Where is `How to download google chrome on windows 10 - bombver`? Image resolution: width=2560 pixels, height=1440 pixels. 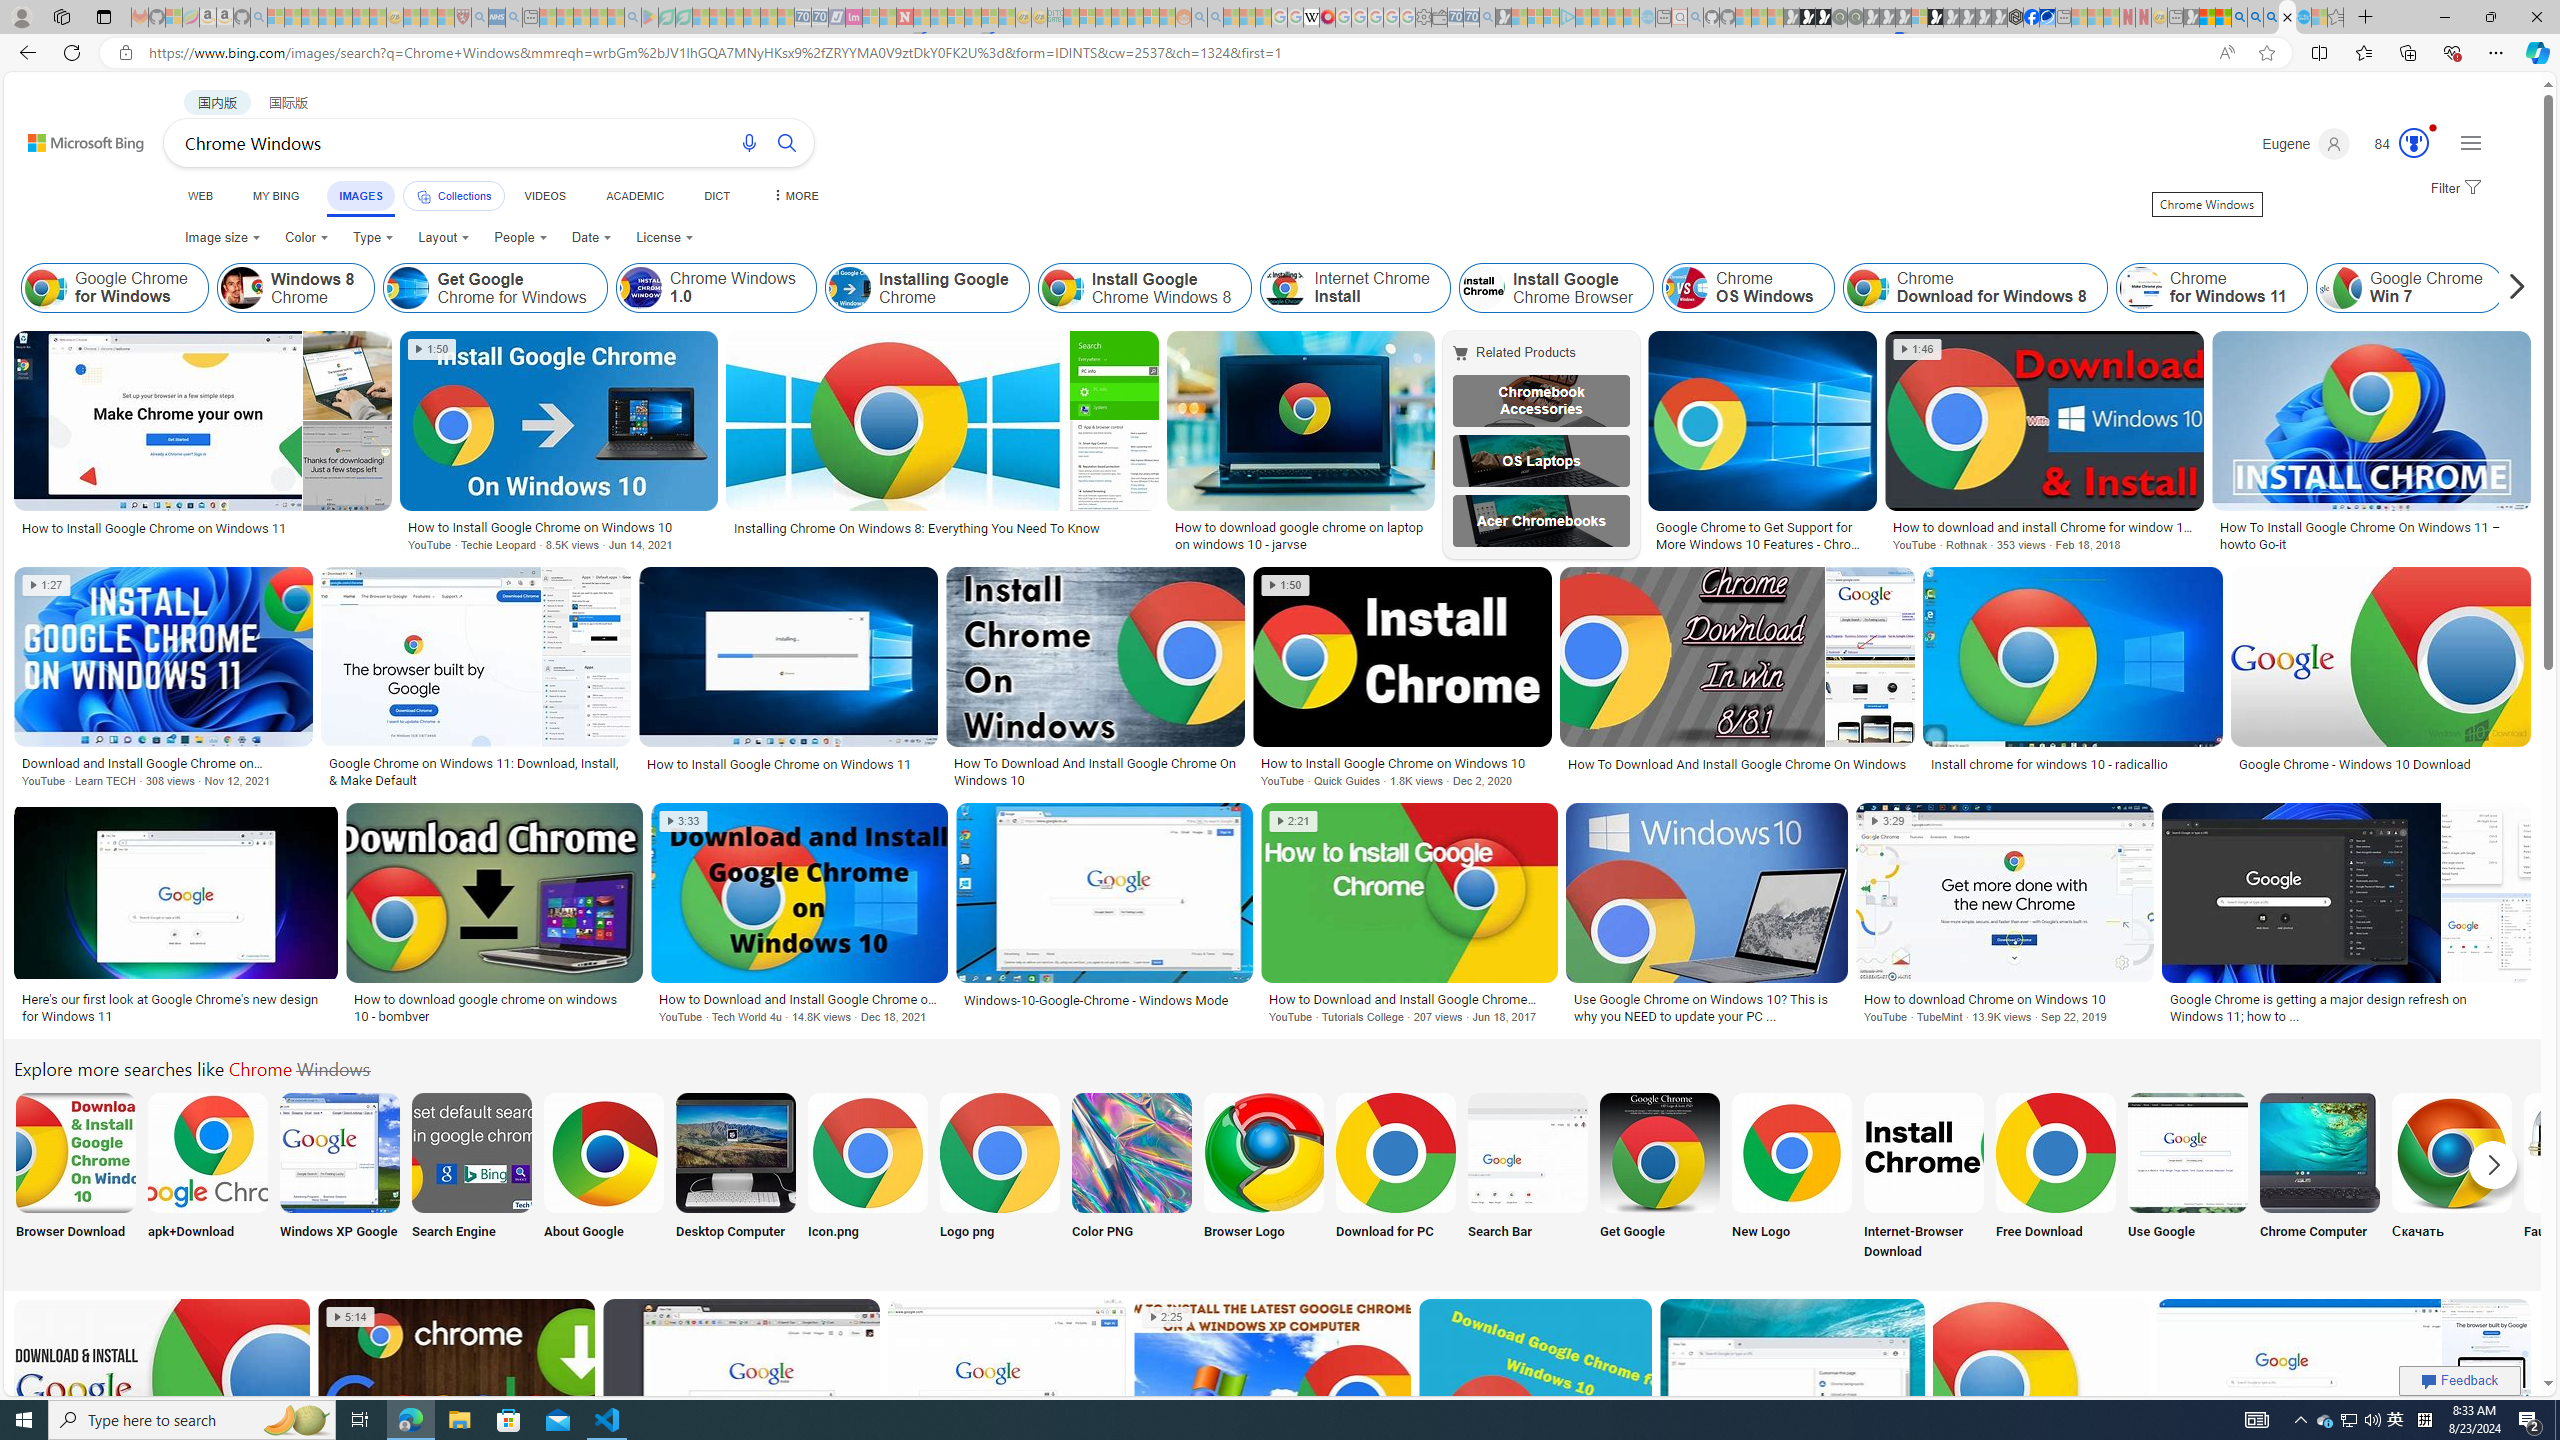
How to download google chrome on windows 10 - bombver is located at coordinates (494, 1008).